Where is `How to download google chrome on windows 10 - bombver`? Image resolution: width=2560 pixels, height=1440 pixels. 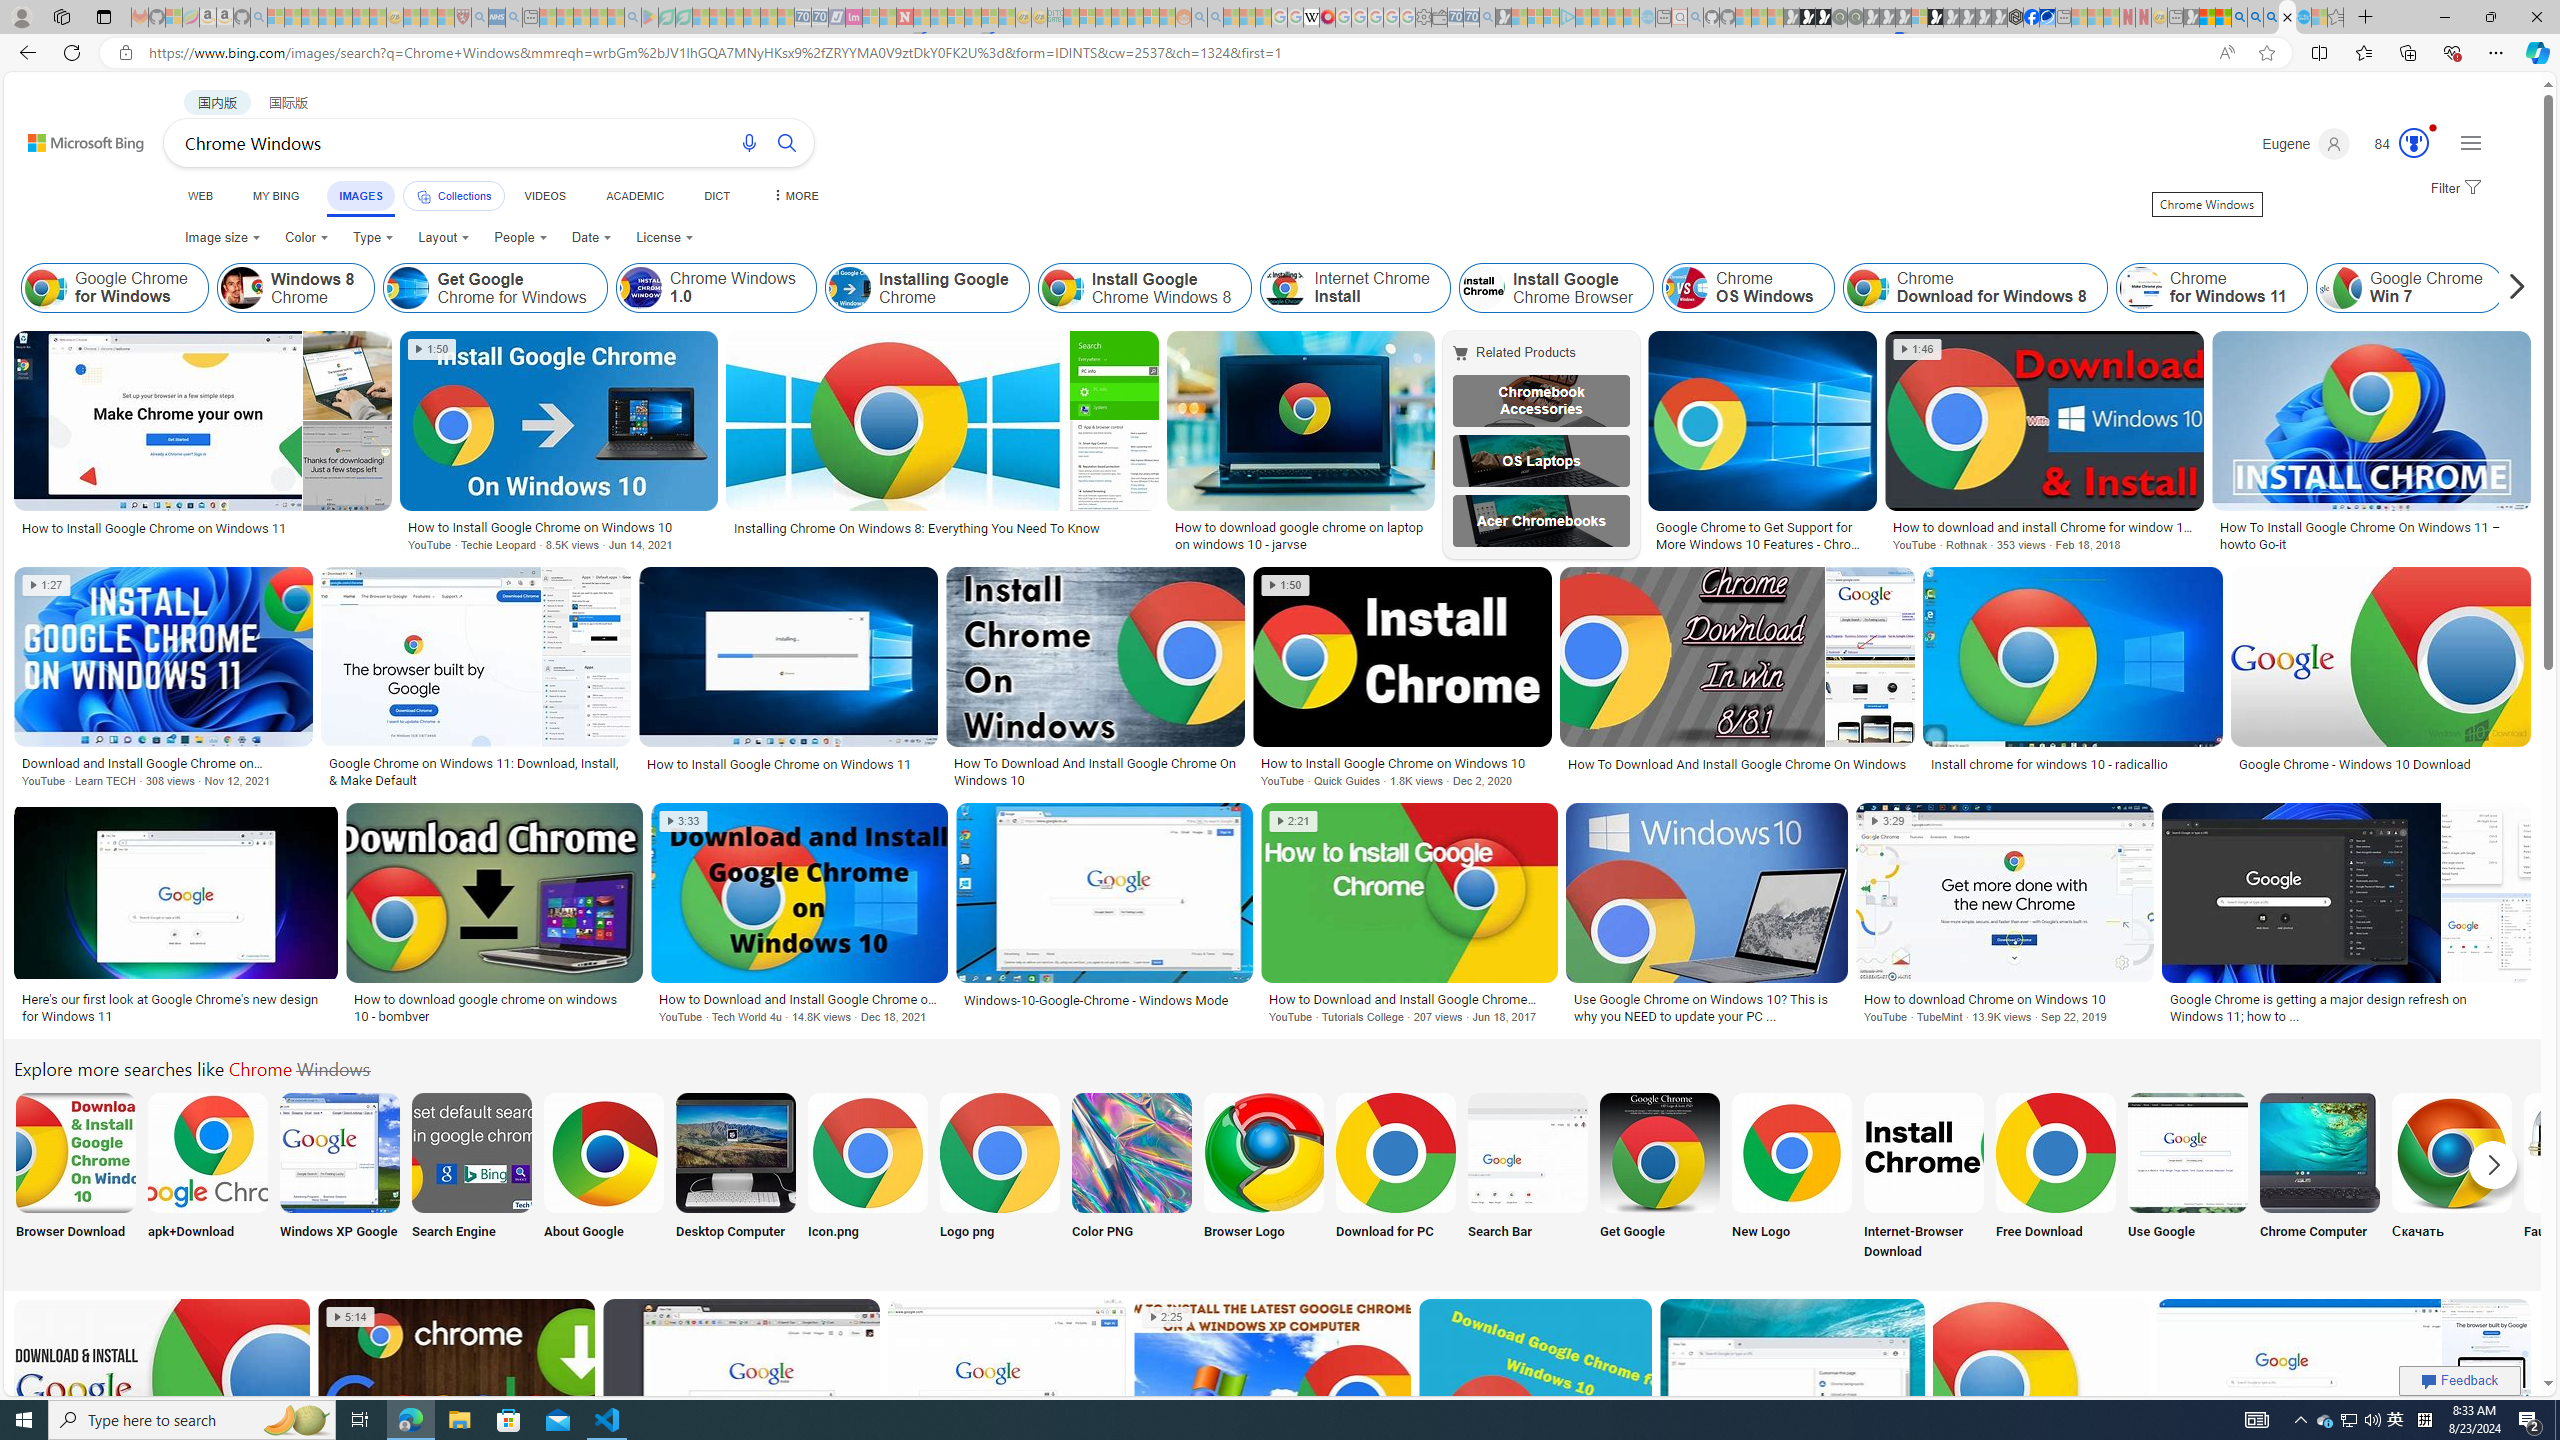
How to download google chrome on windows 10 - bombver is located at coordinates (494, 1008).